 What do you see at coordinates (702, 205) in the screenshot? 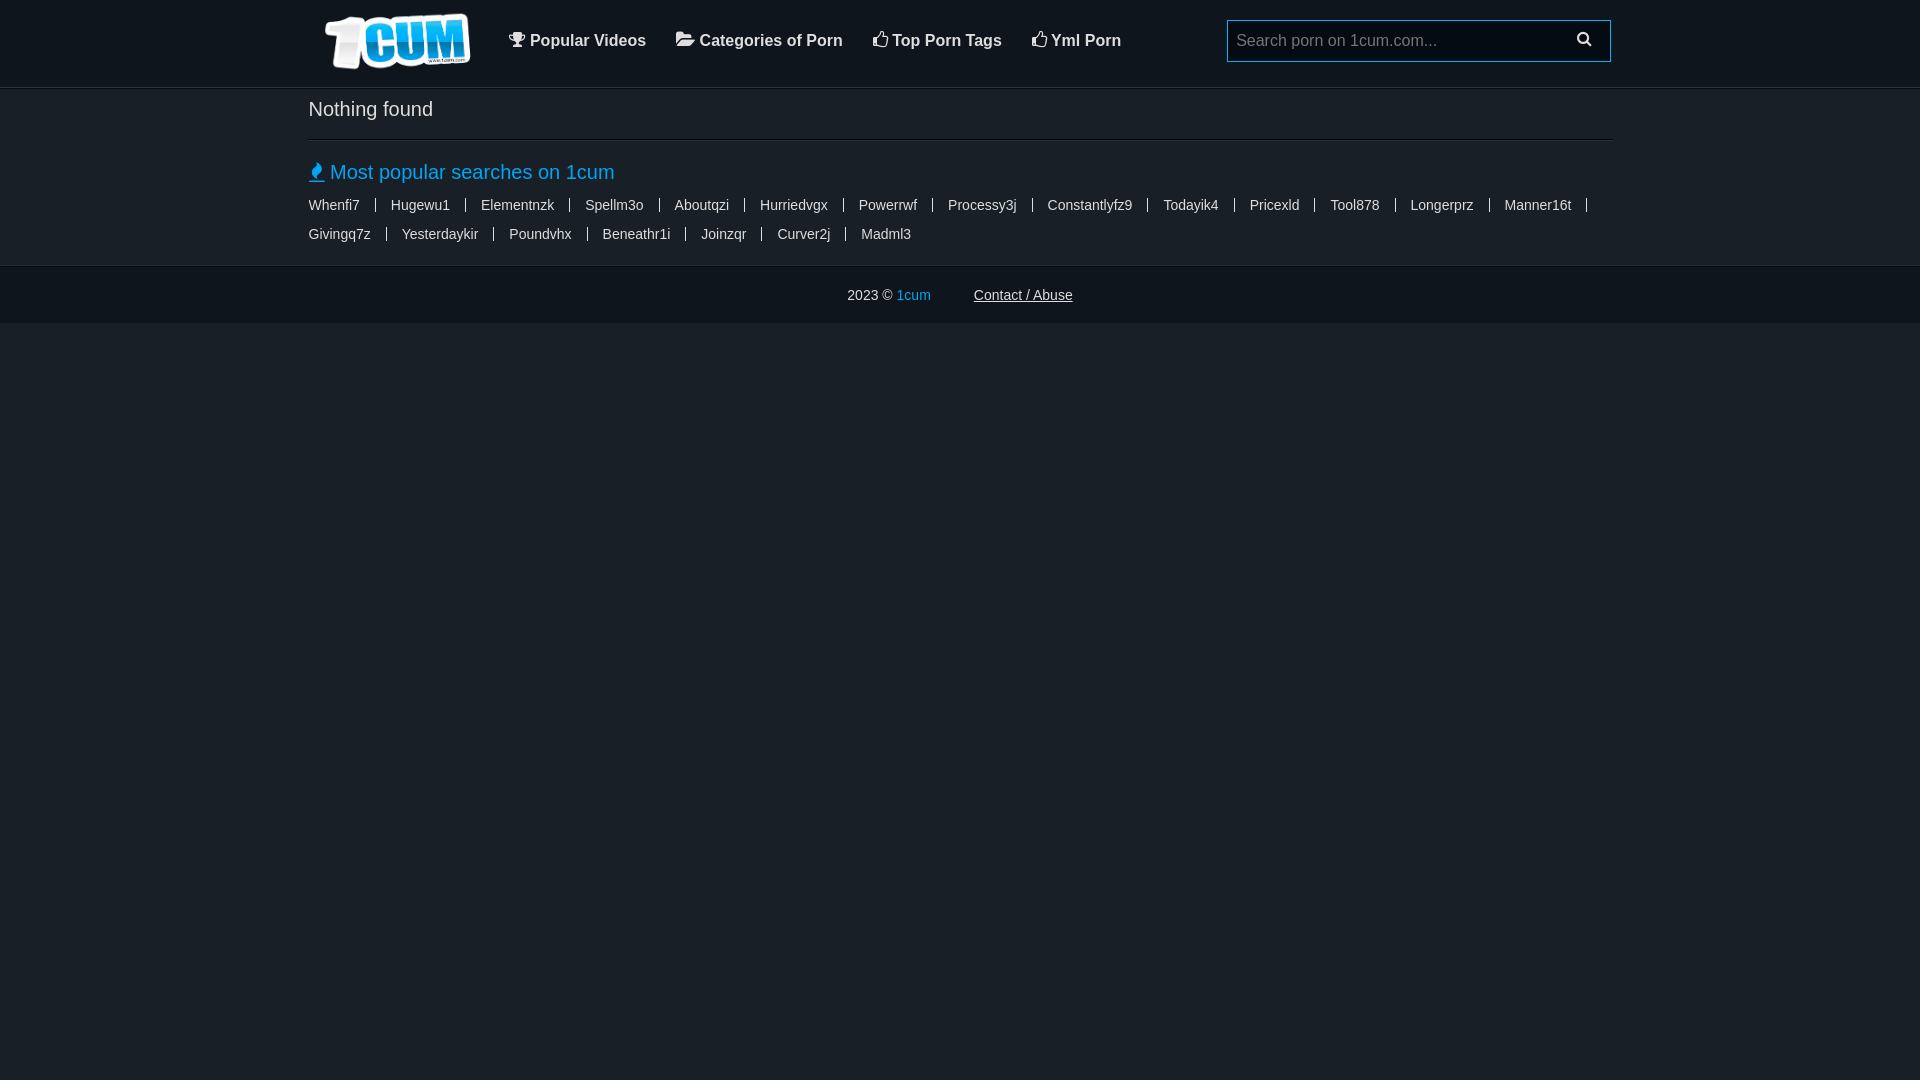
I see `Aboutqzi` at bounding box center [702, 205].